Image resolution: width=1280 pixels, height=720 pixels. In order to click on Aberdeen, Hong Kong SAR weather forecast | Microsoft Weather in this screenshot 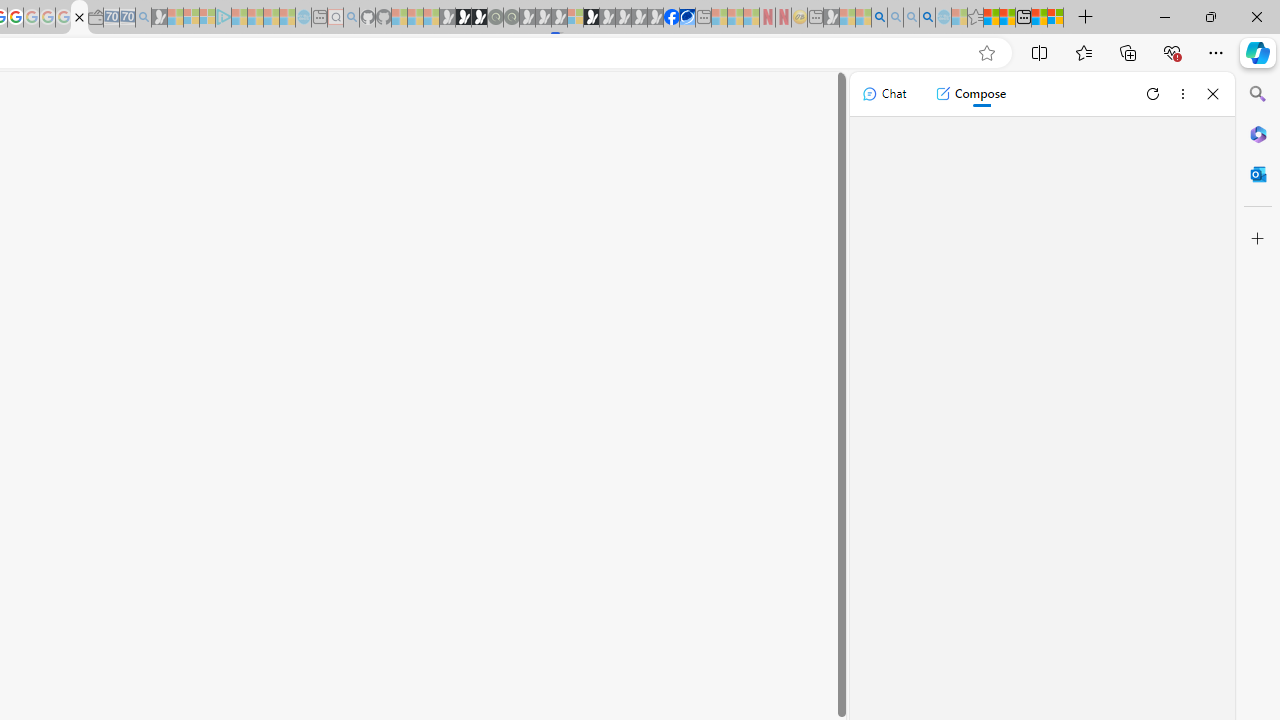, I will do `click(1007, 18)`.